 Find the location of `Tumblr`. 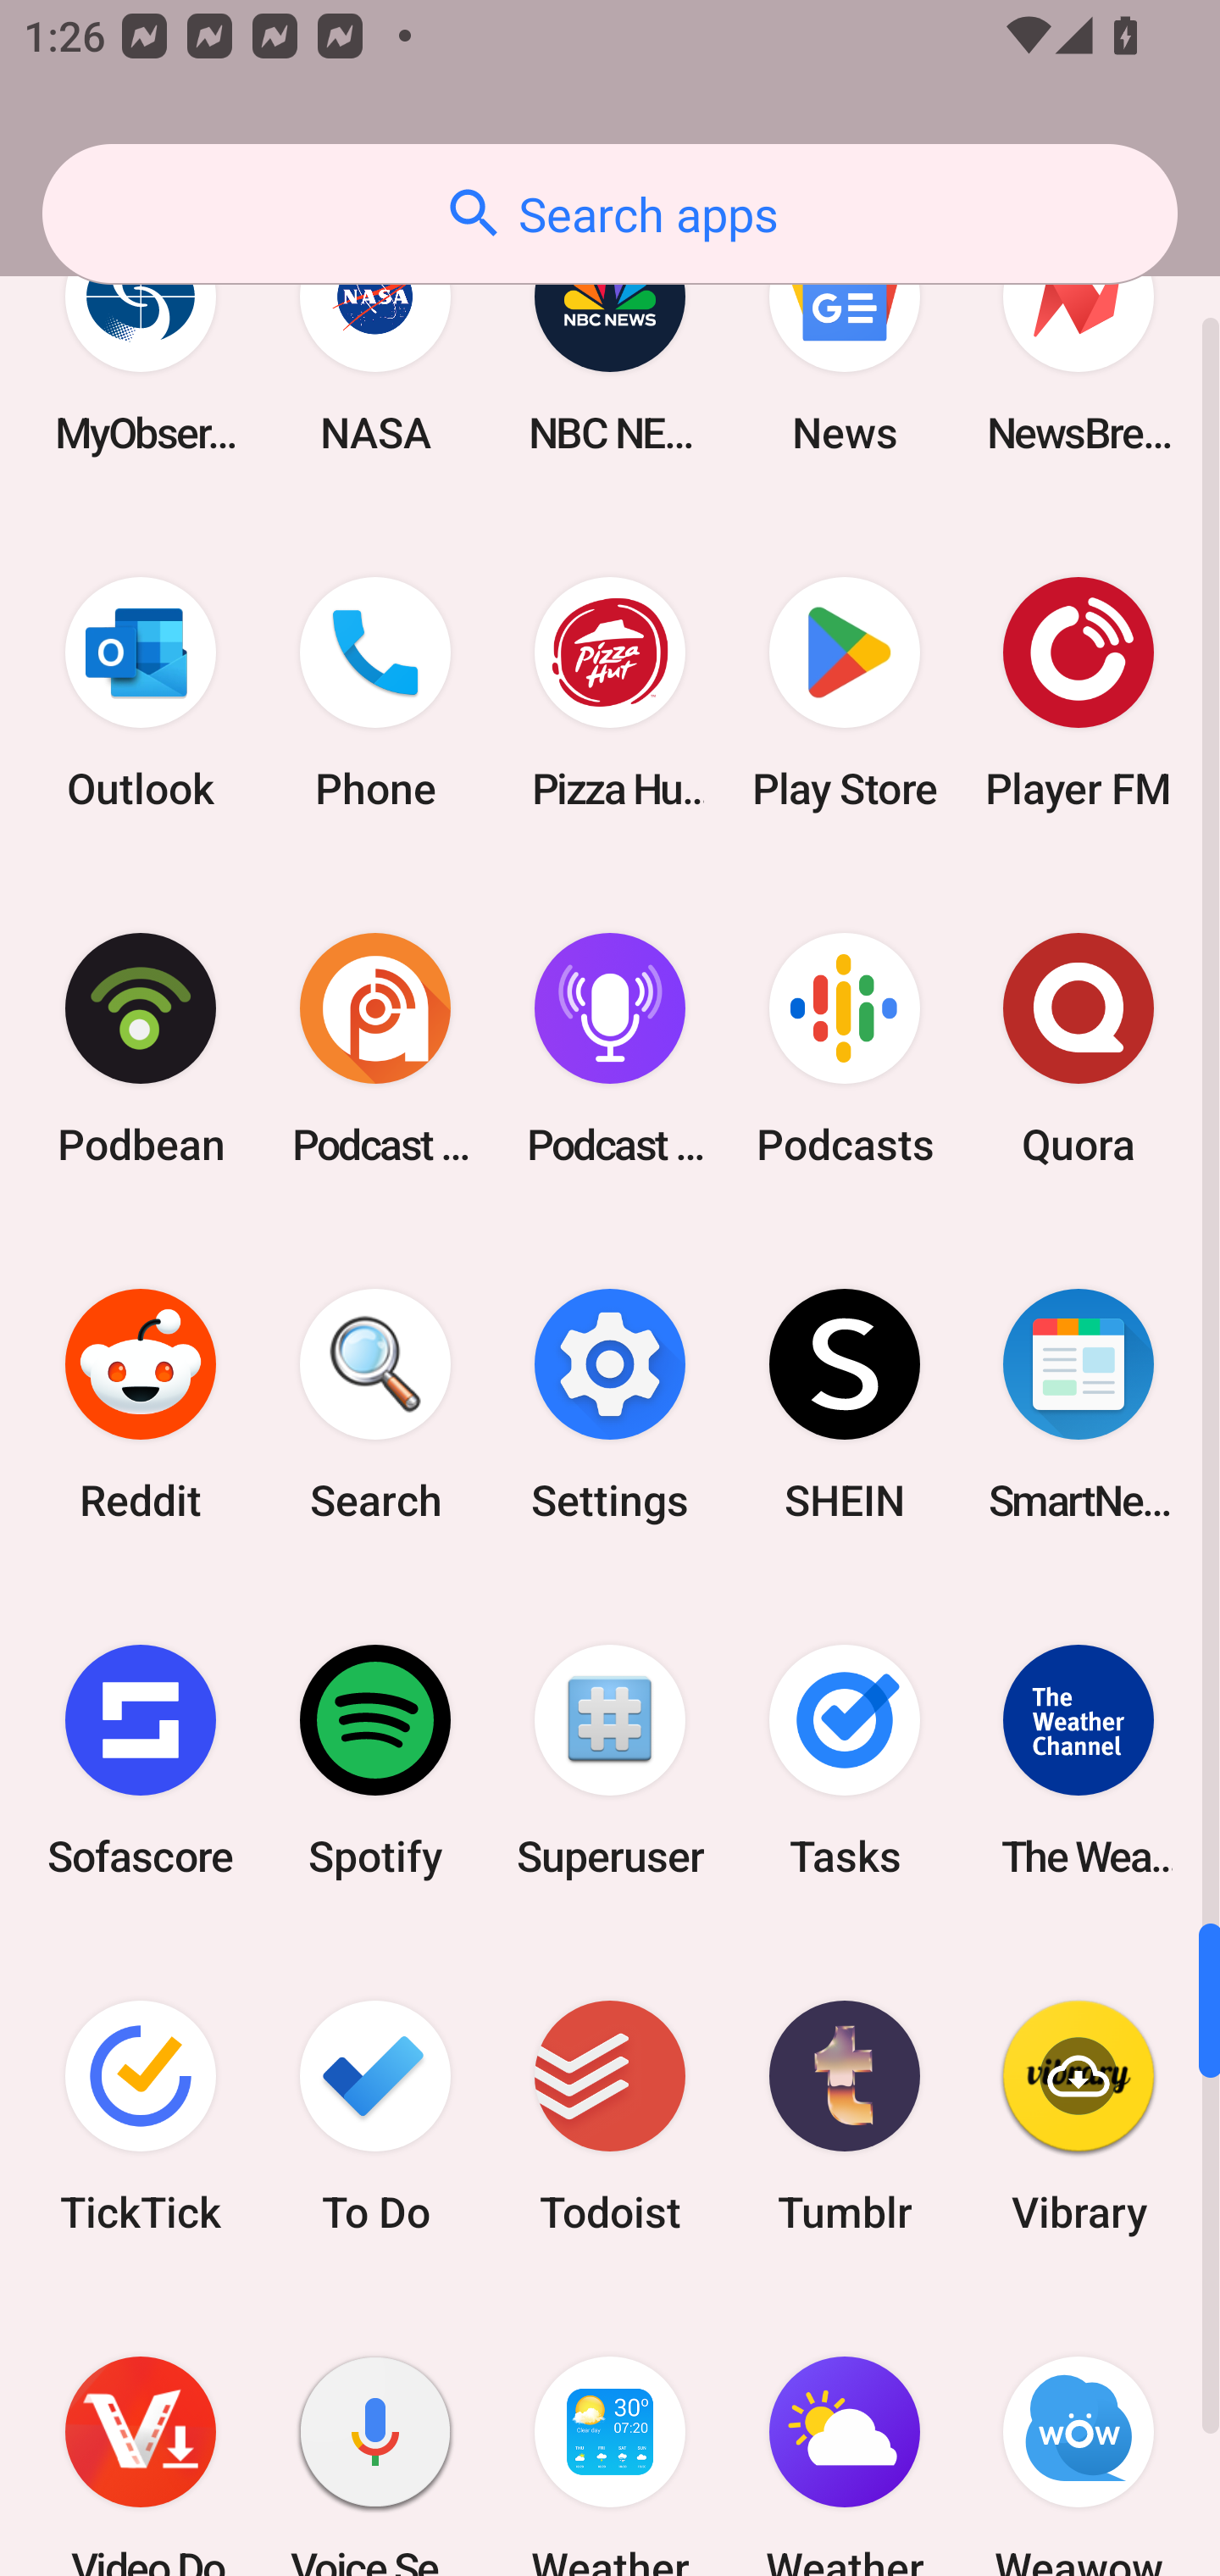

Tumblr is located at coordinates (844, 2117).